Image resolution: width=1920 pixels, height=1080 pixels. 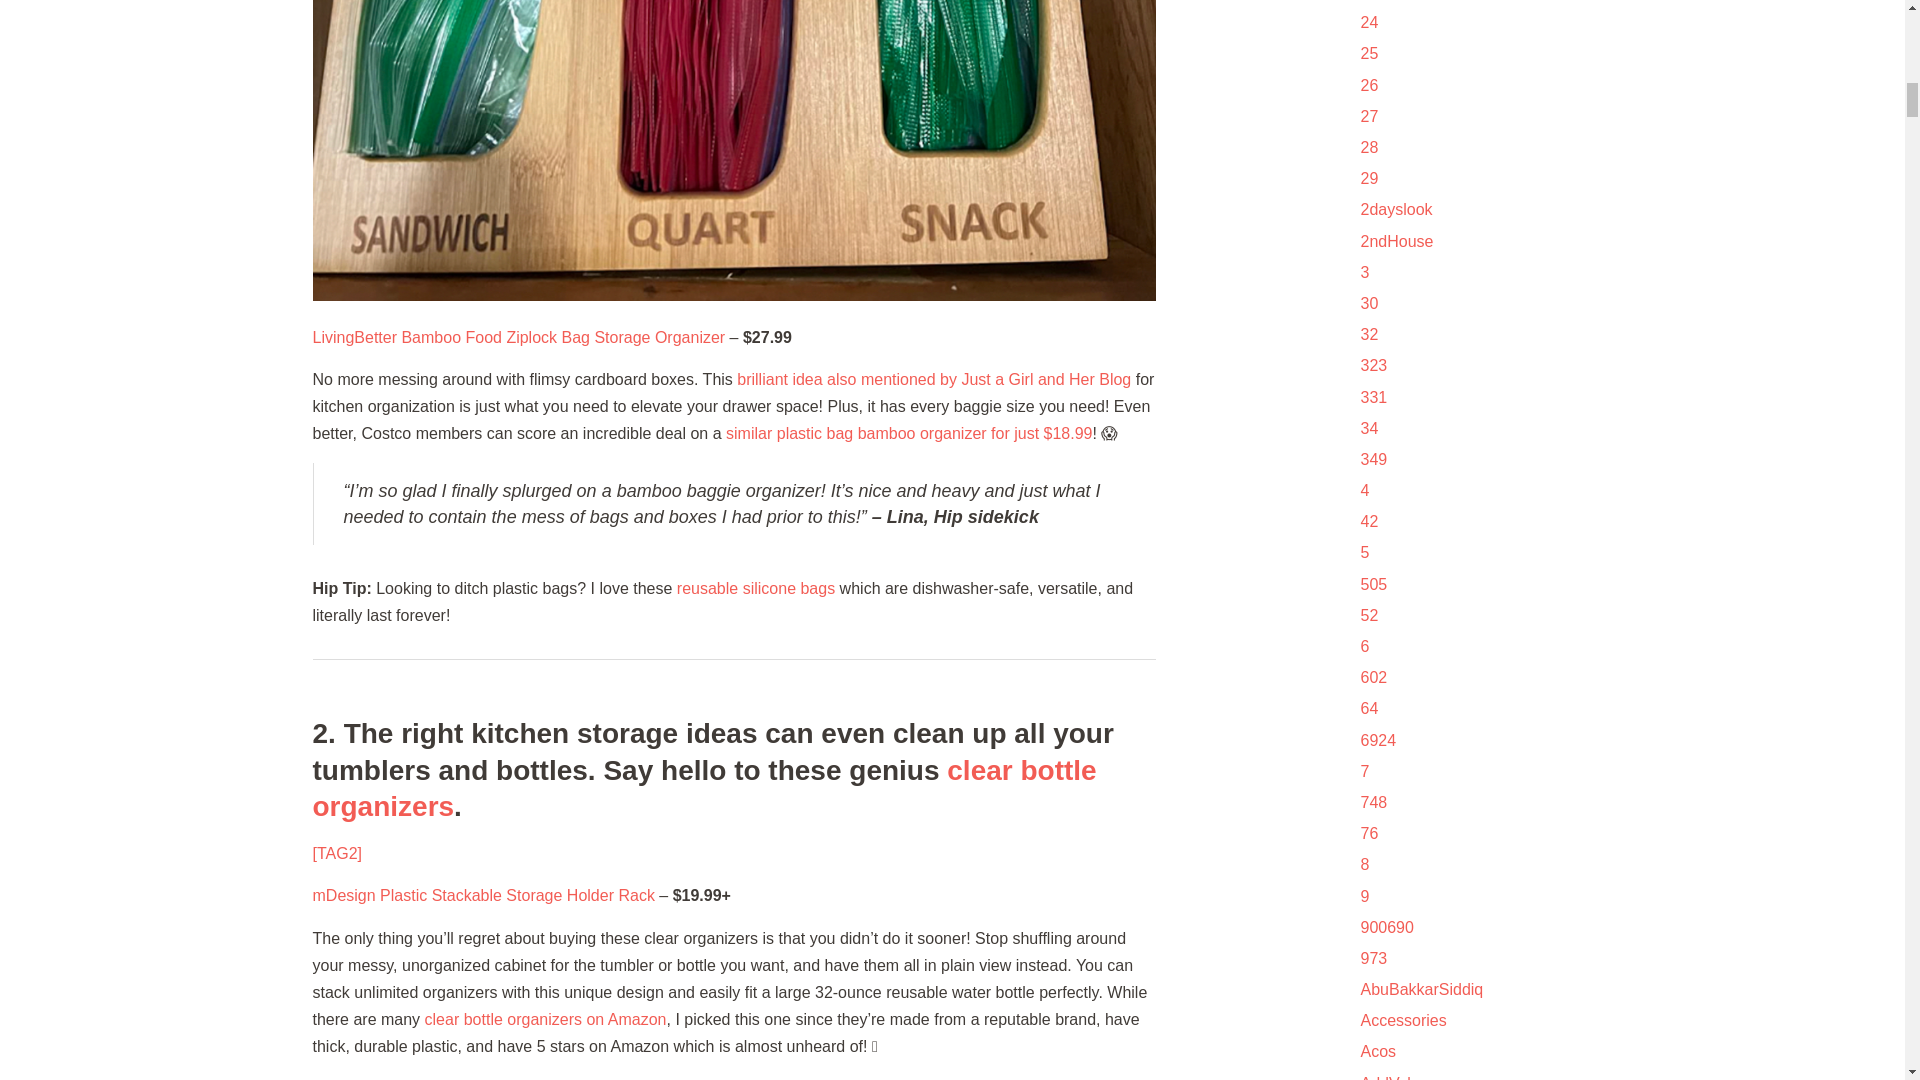 I want to click on mDesign Plastic Stackable Storage Holder Rack, so click(x=482, y=894).